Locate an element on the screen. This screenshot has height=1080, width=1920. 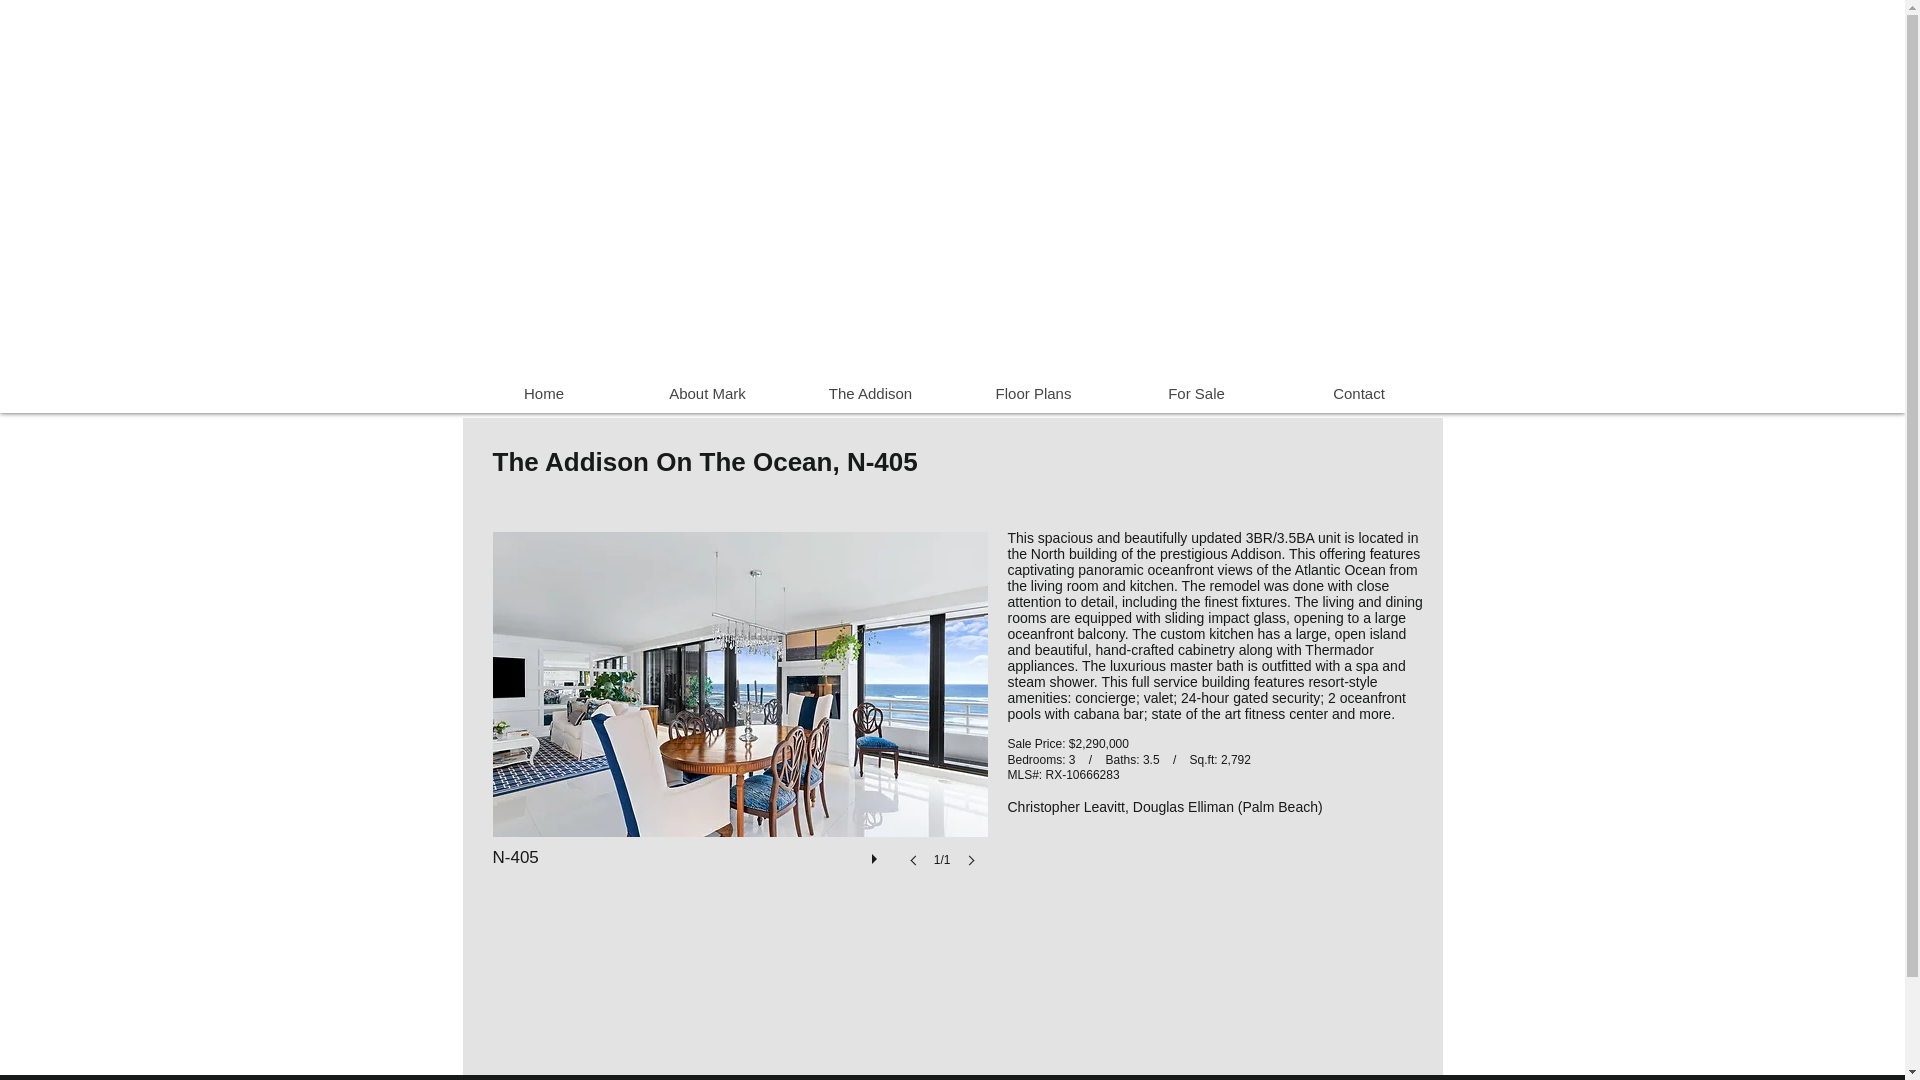
About Mark is located at coordinates (707, 393).